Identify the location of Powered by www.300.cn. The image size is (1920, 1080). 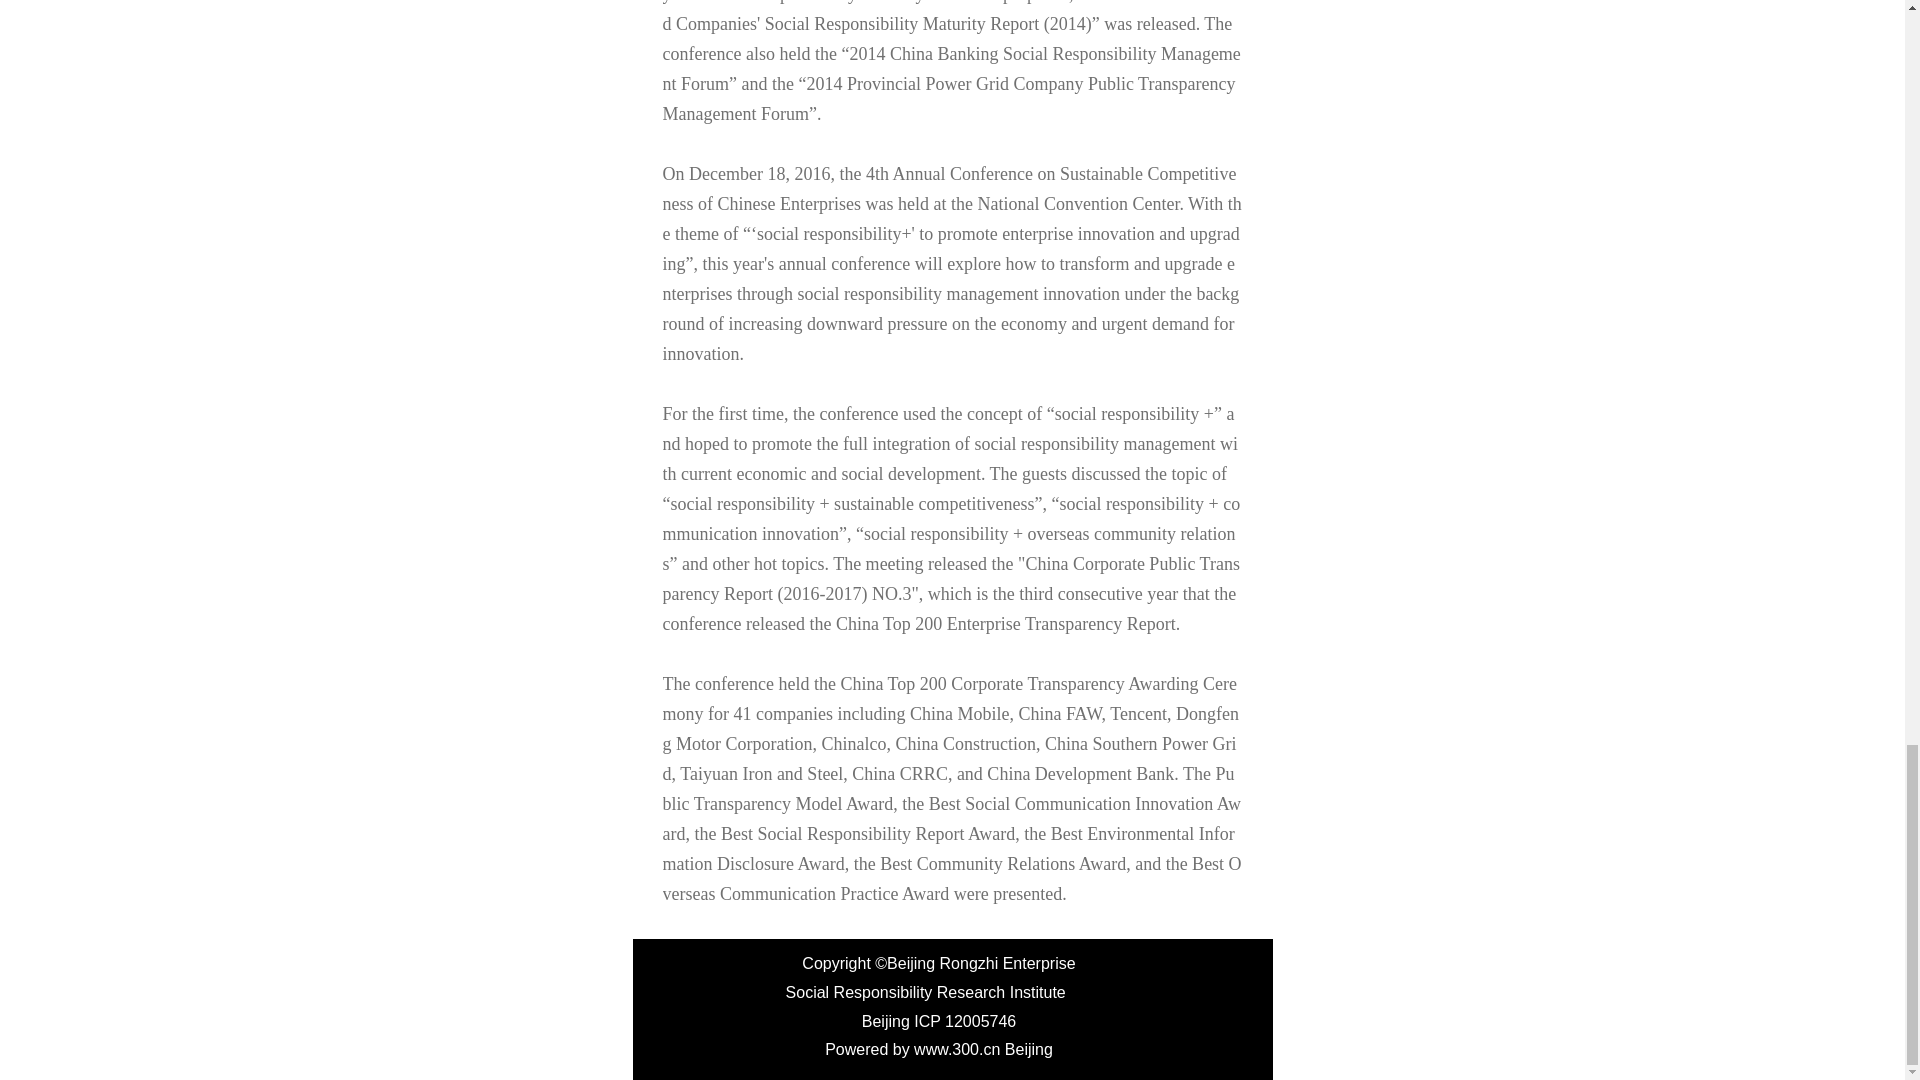
(912, 1050).